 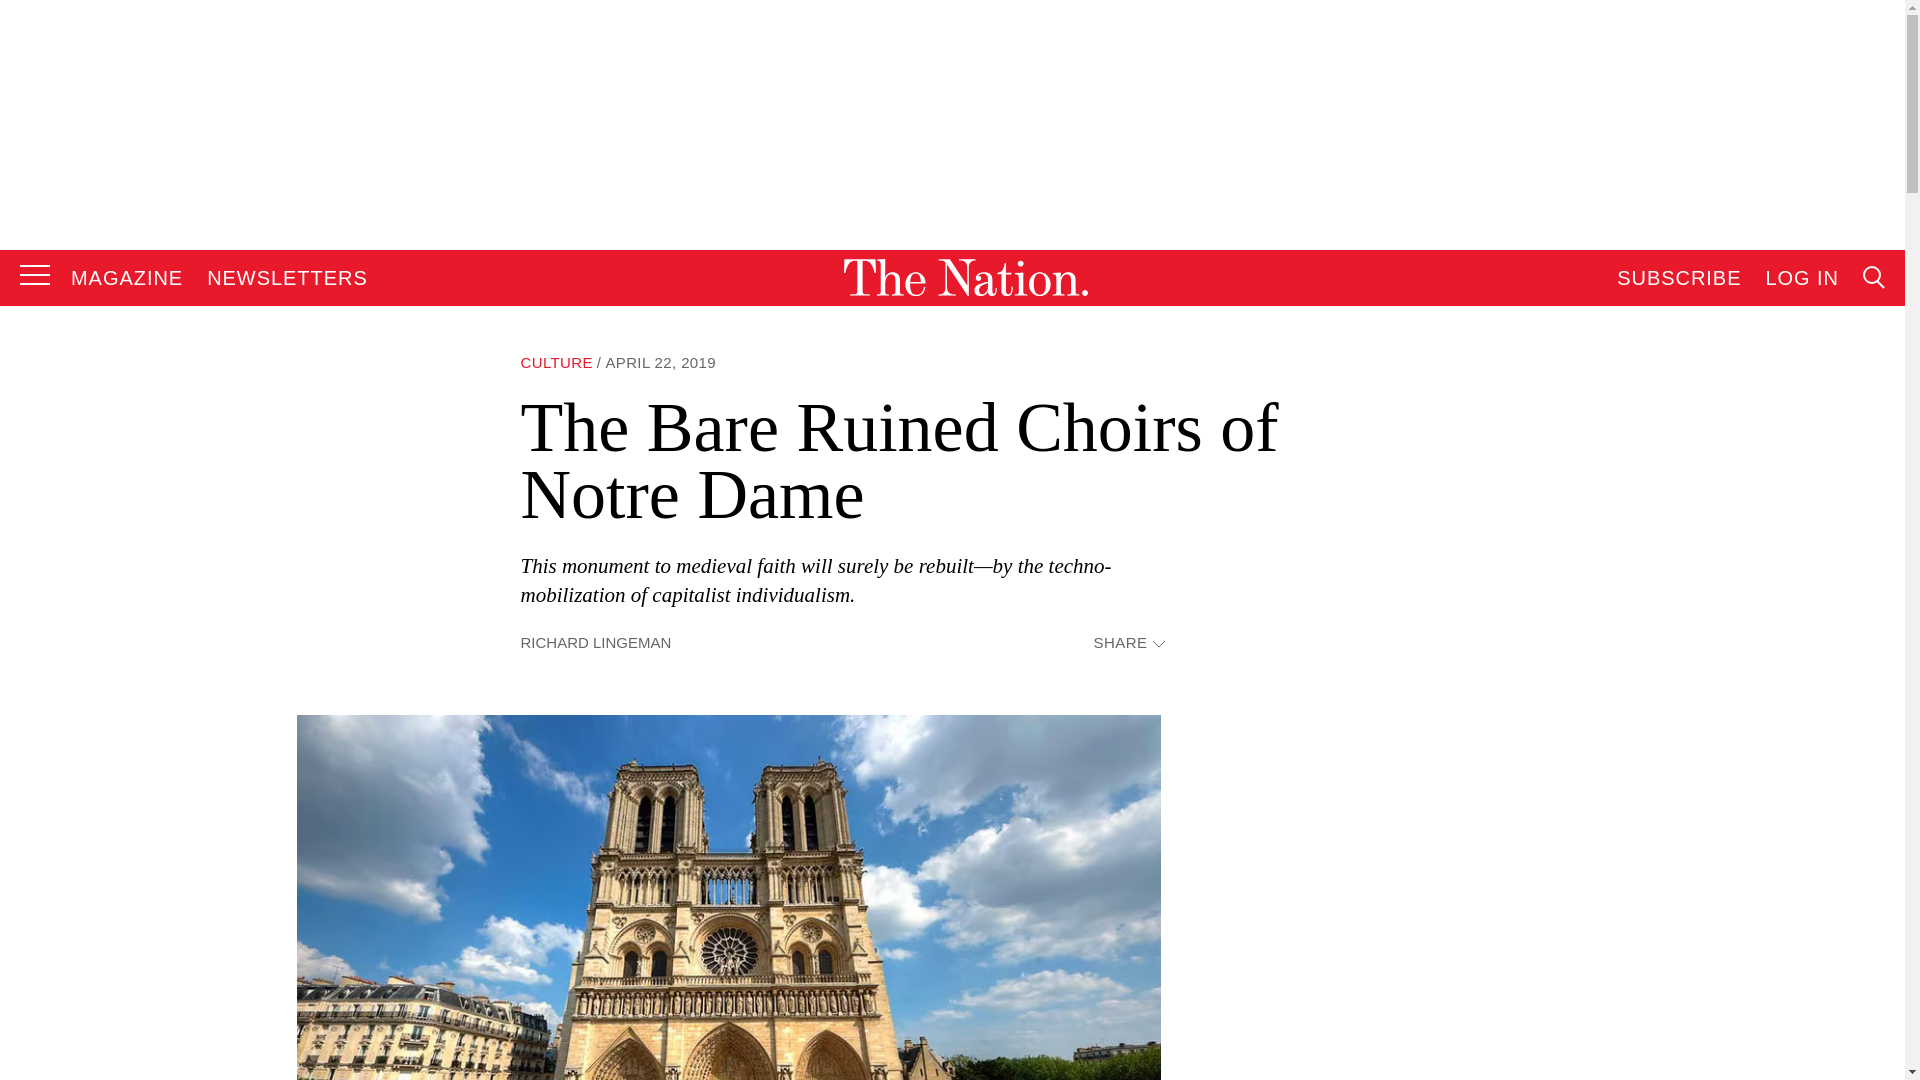 I want to click on LOG IN, so click(x=1802, y=278).